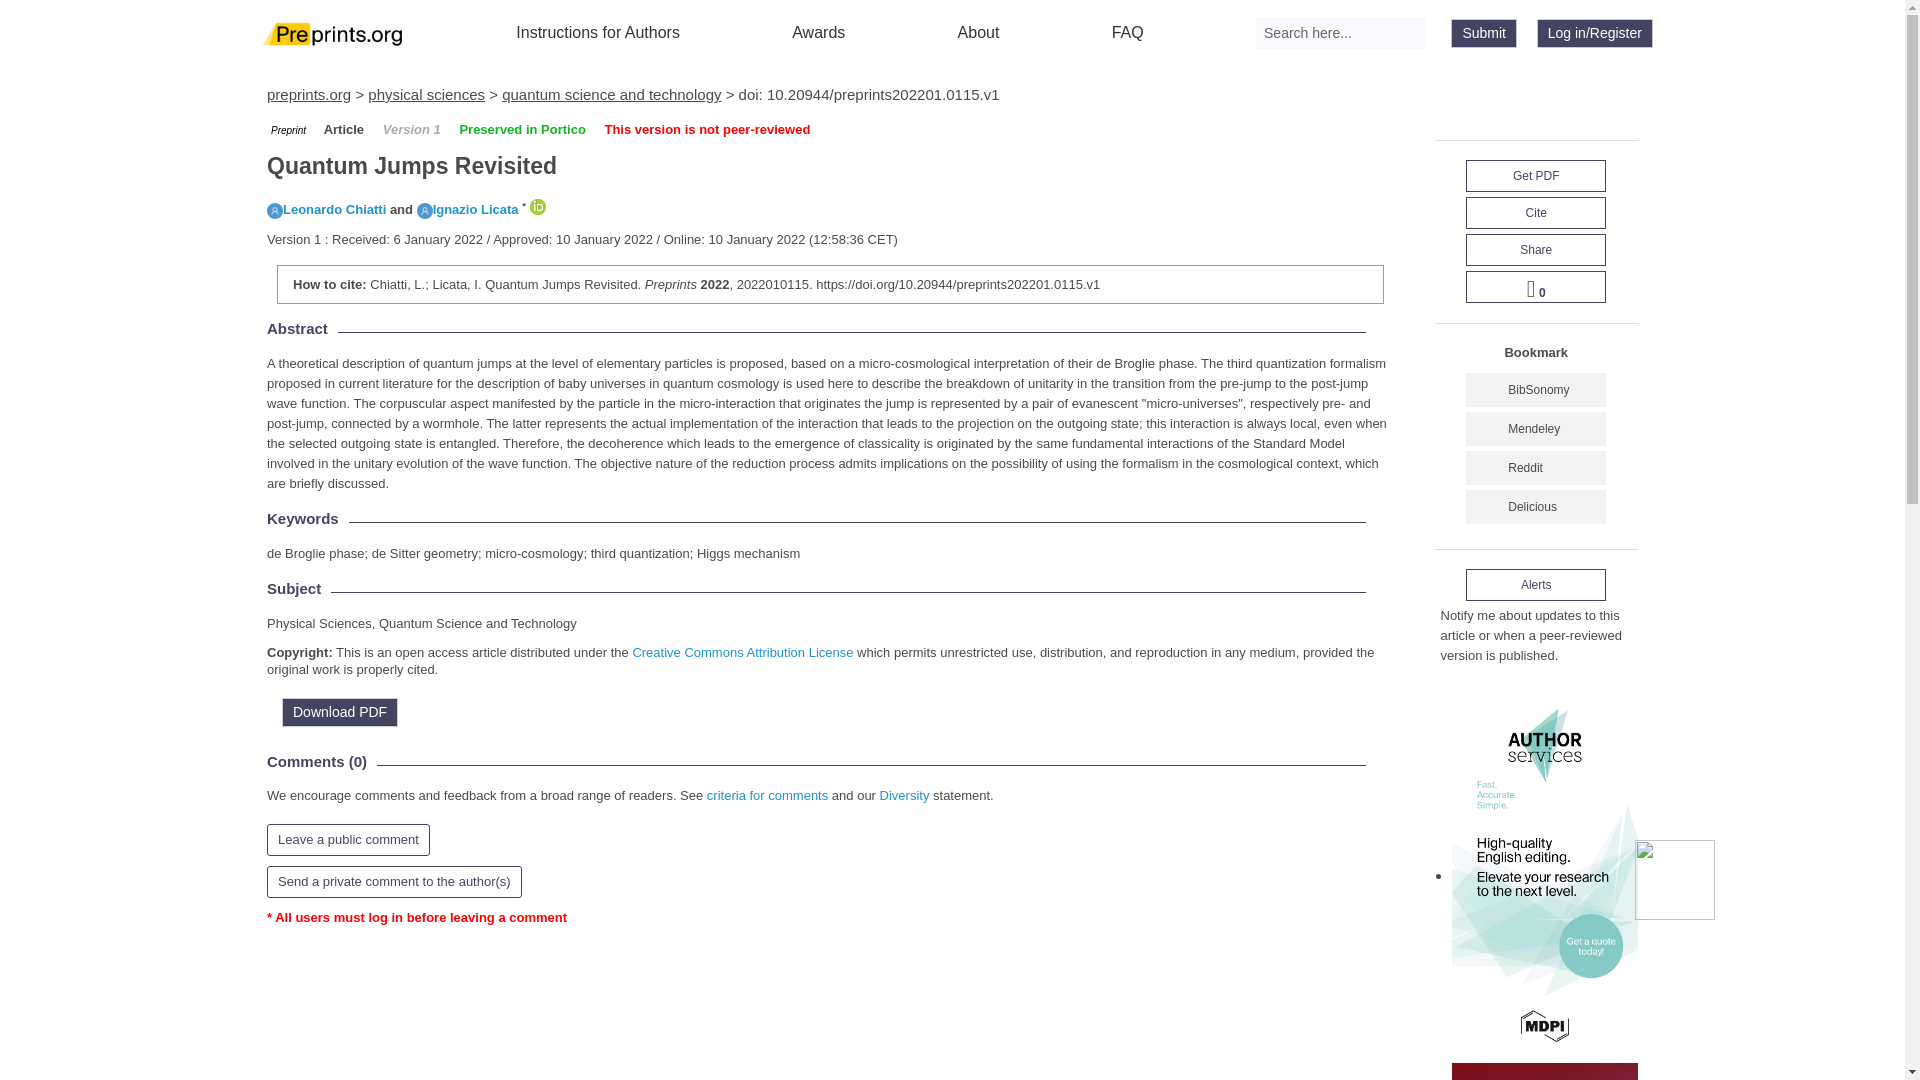 This screenshot has width=1920, height=1080. What do you see at coordinates (1484, 33) in the screenshot?
I see `Submit` at bounding box center [1484, 33].